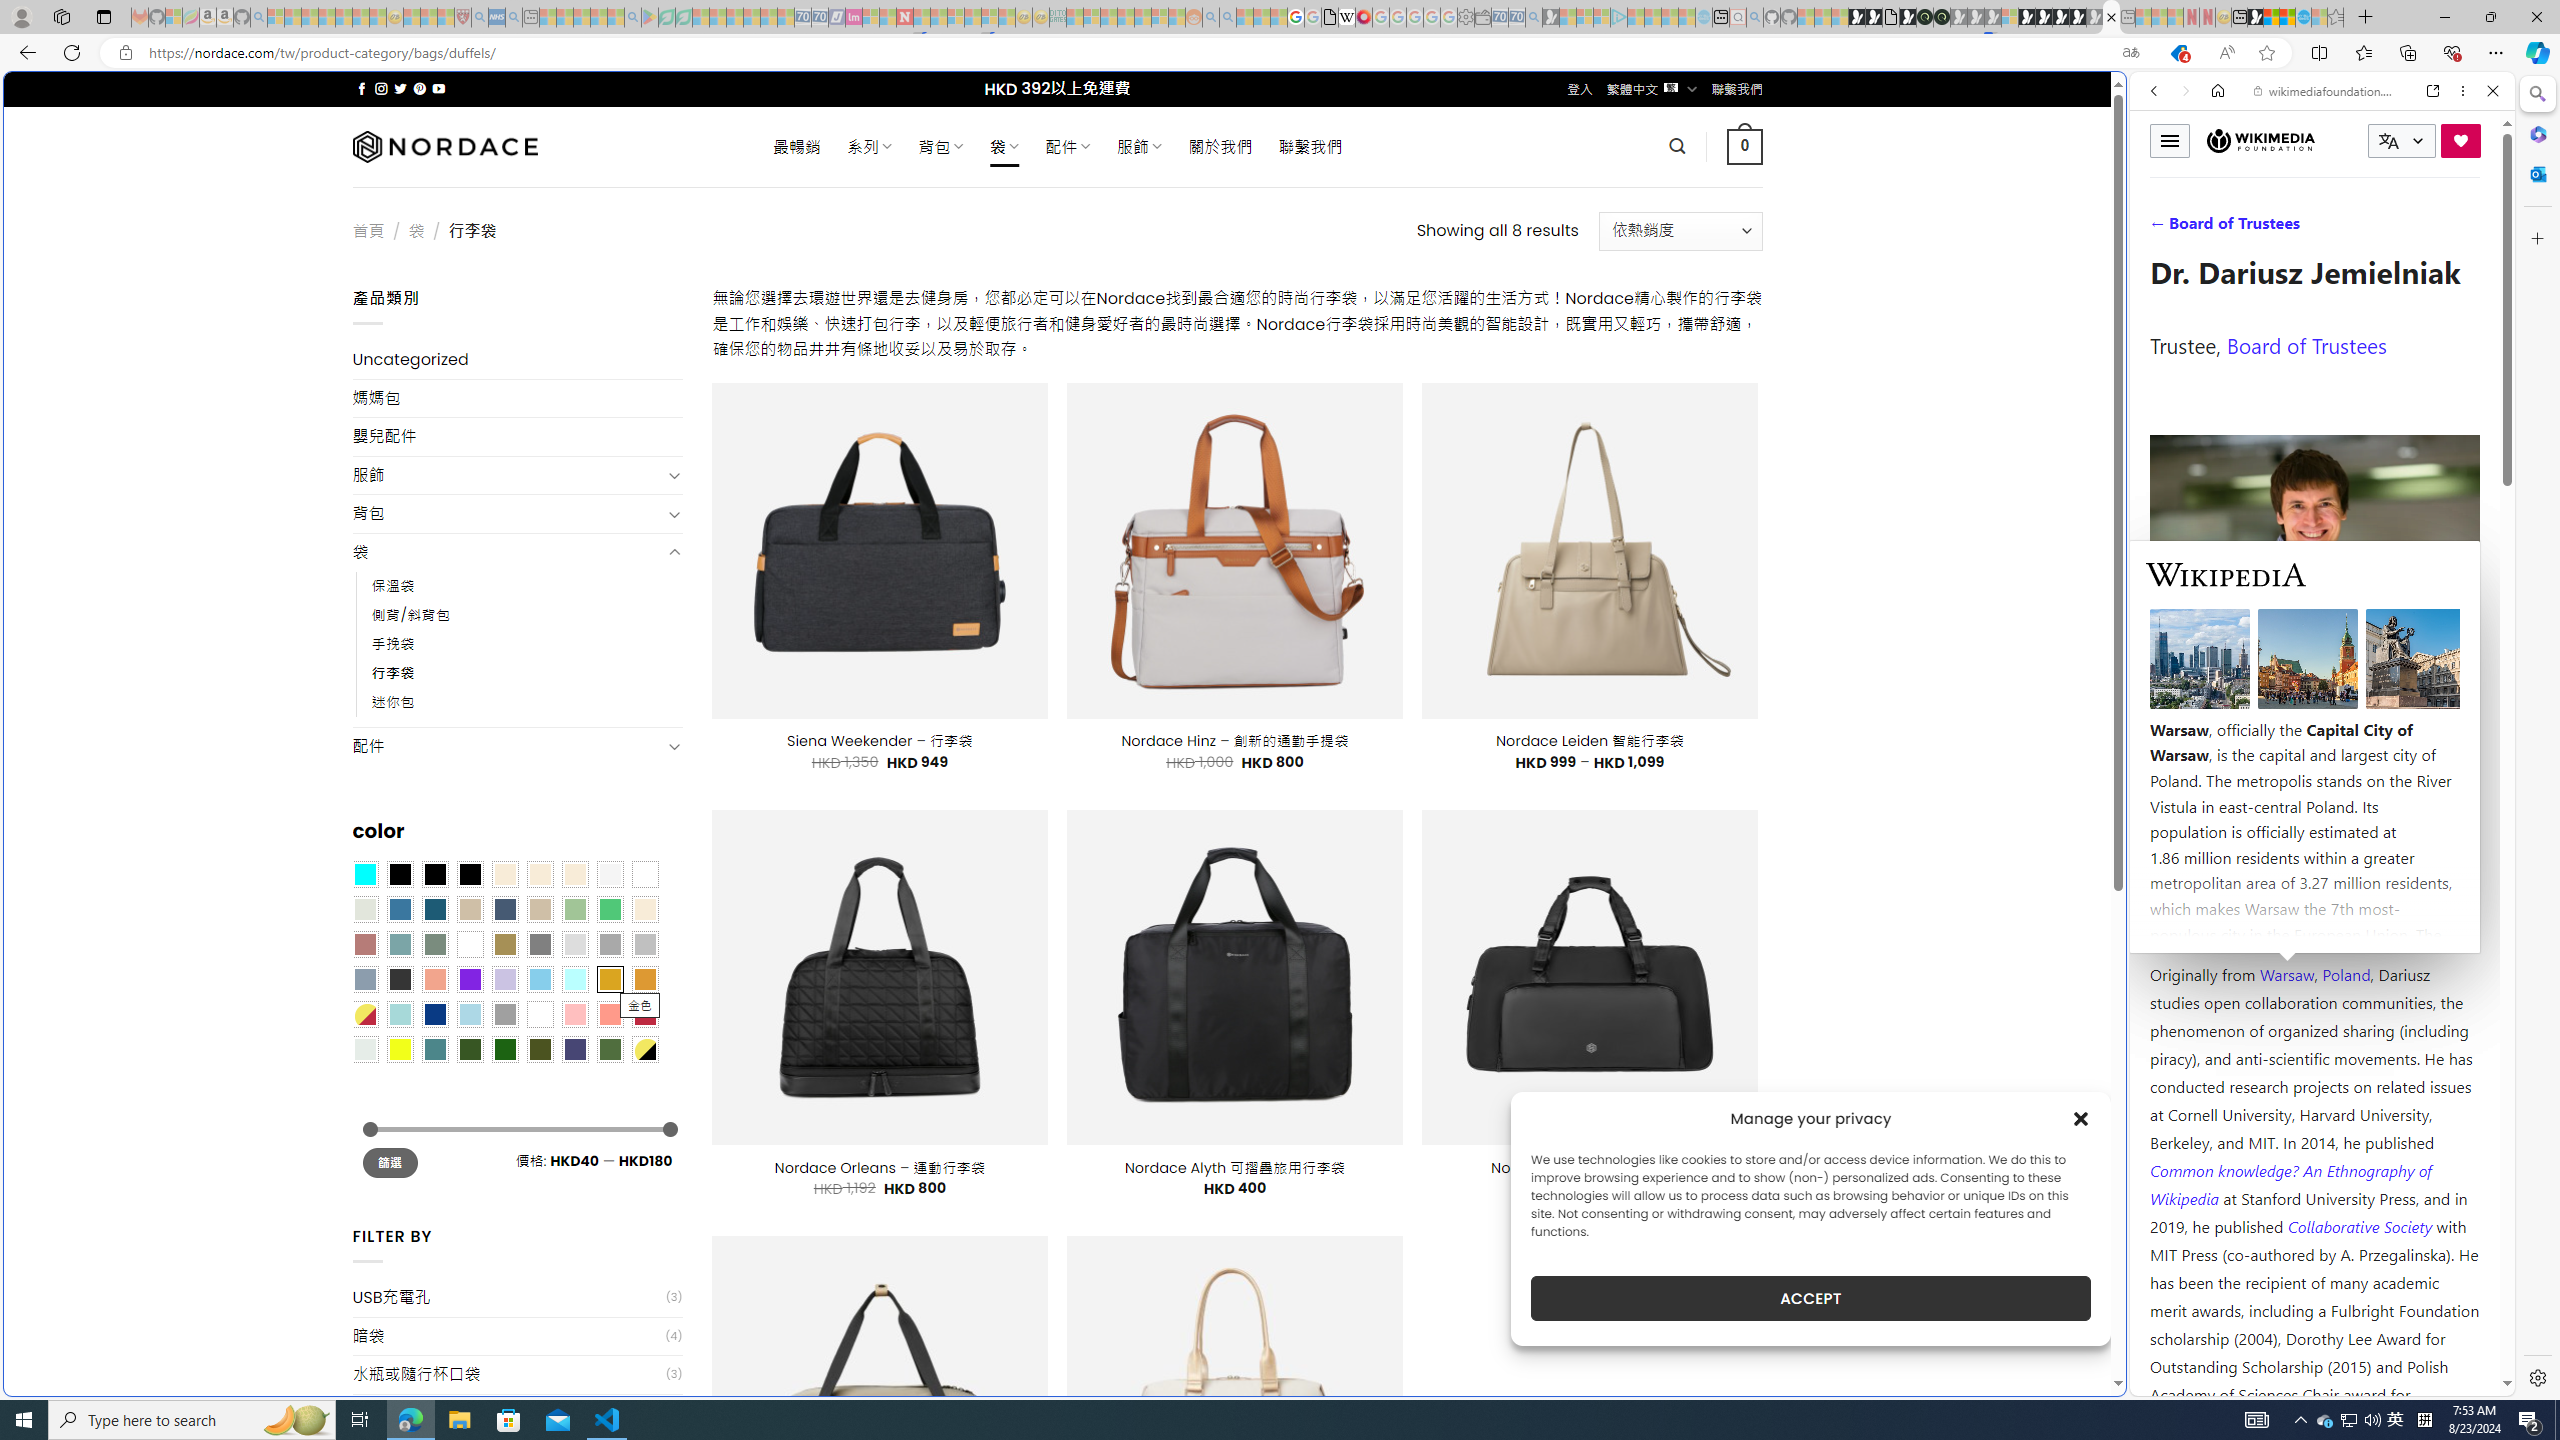 The image size is (2560, 1440). Describe the element at coordinates (2314, 855) in the screenshot. I see `Kozminski University` at that location.